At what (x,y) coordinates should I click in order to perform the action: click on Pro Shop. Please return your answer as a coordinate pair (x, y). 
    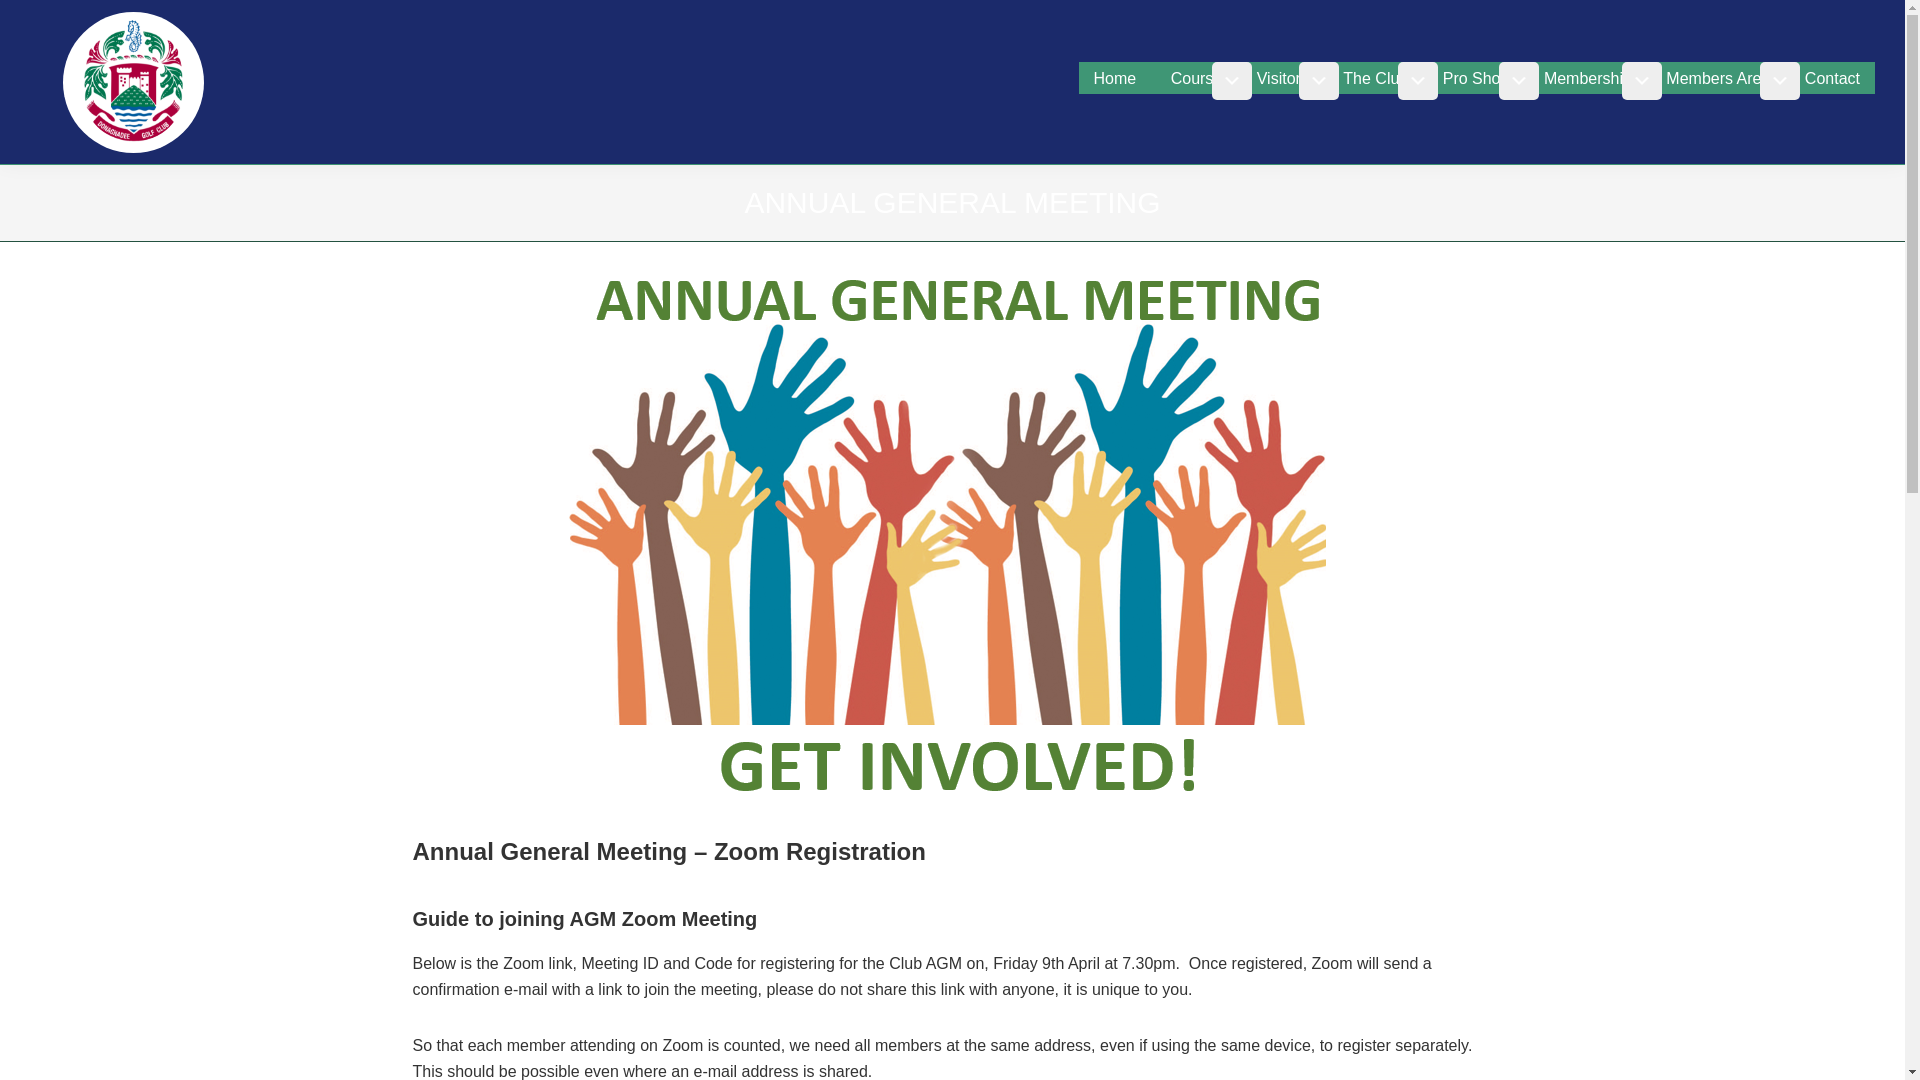
    Looking at the image, I should click on (1476, 77).